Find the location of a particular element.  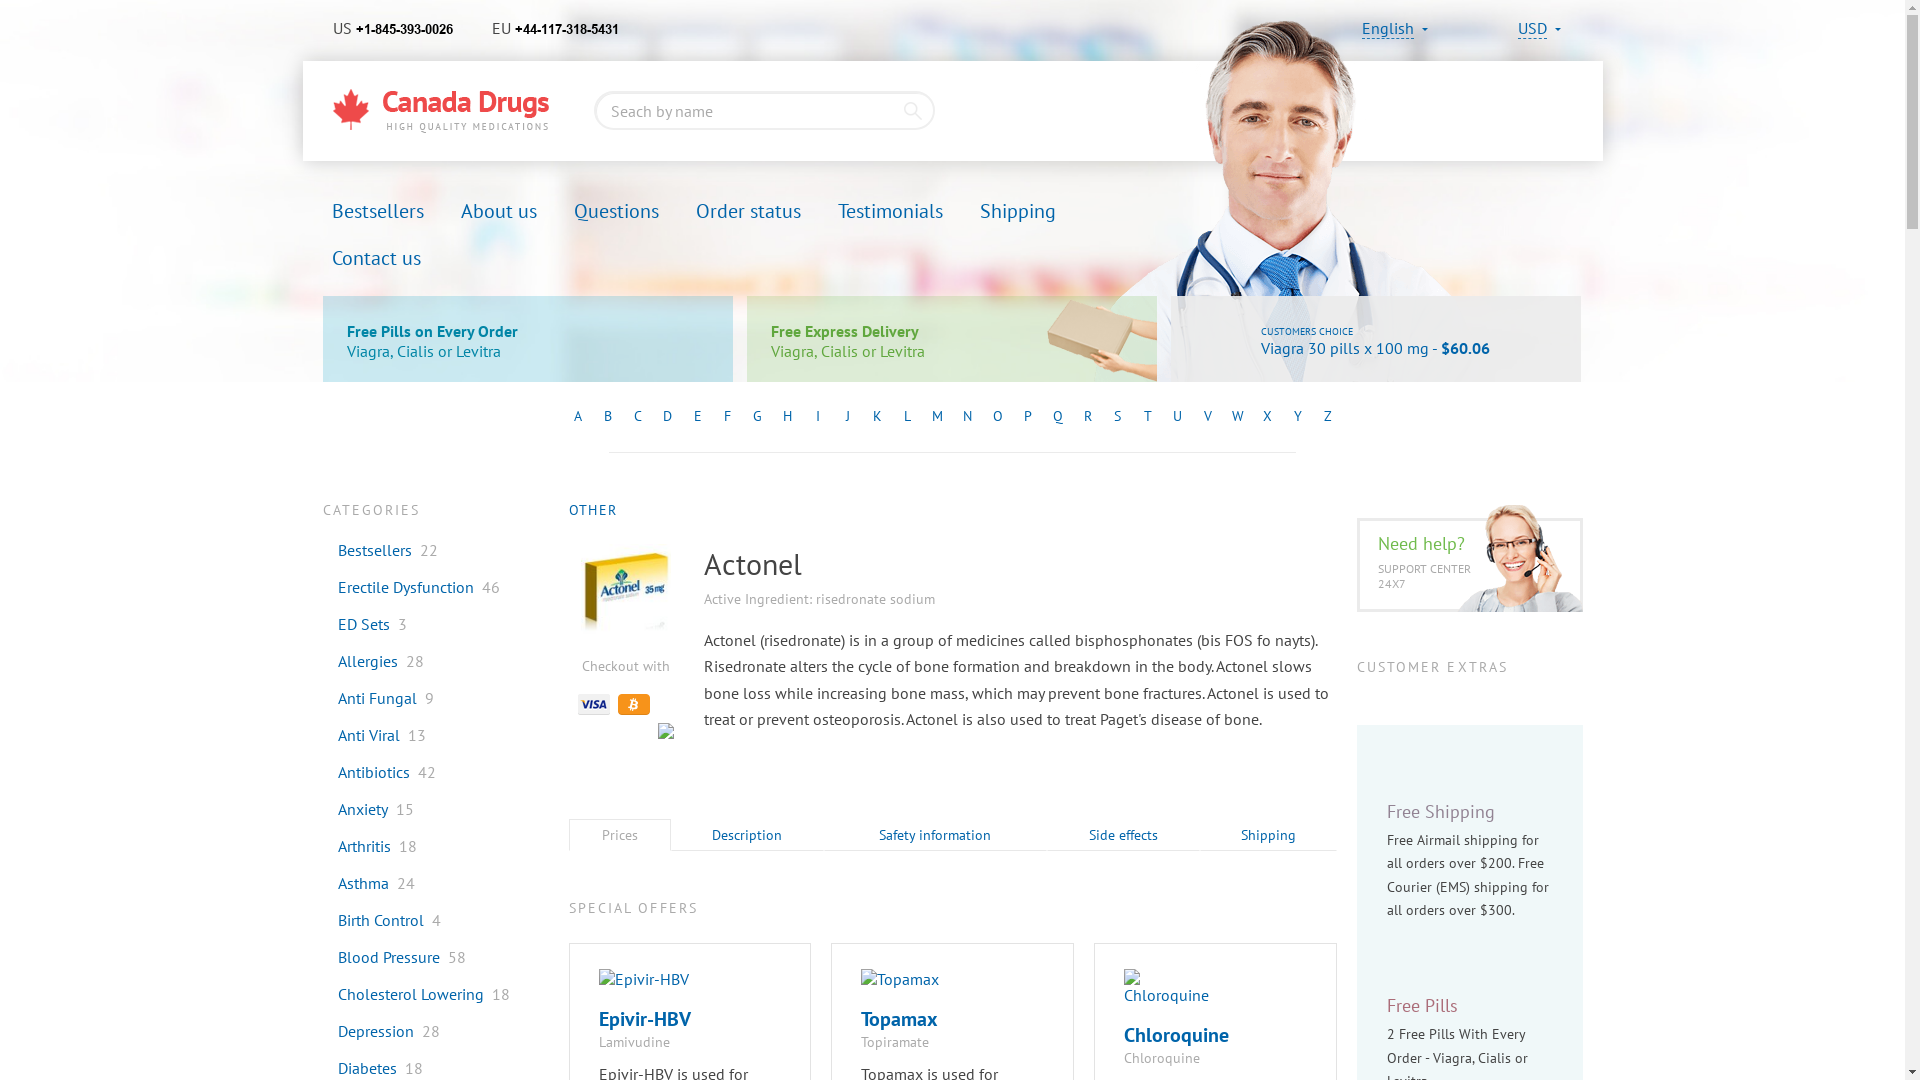

T is located at coordinates (1147, 417).